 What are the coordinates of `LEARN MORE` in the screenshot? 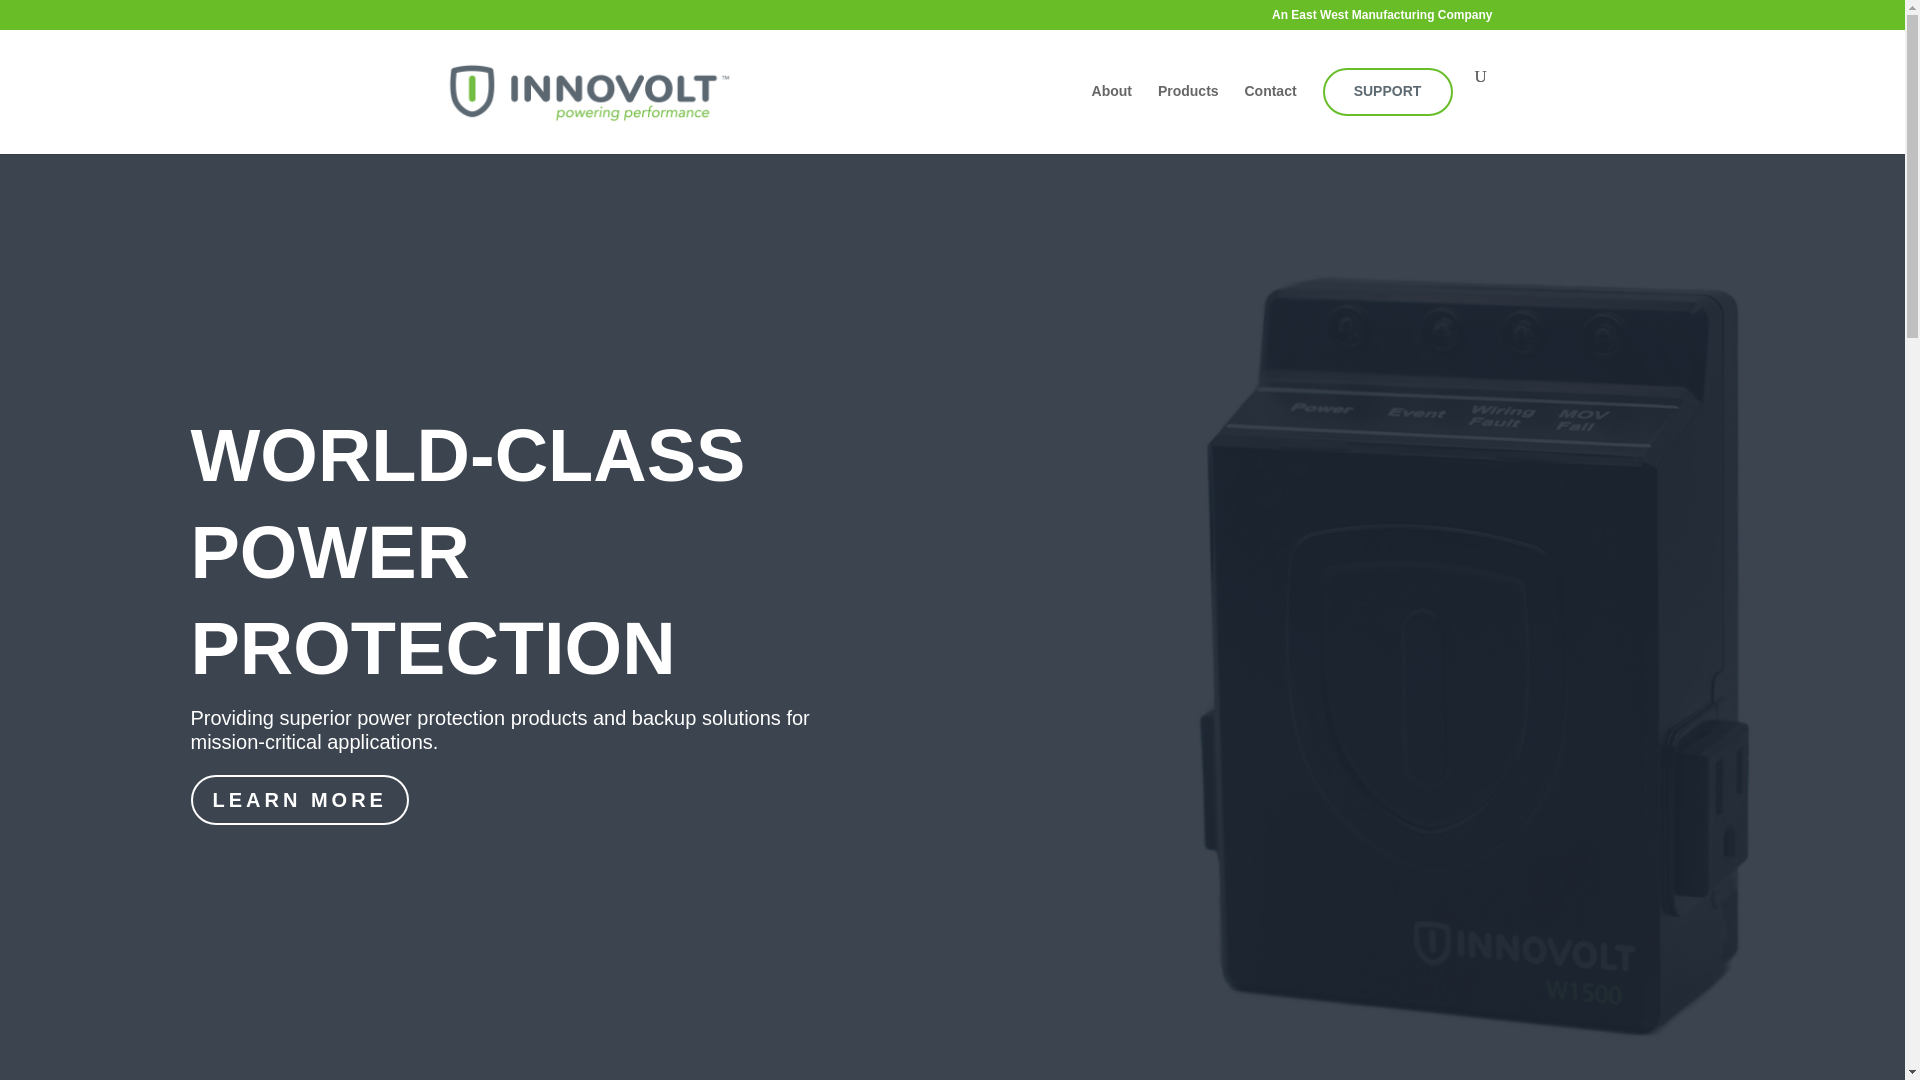 It's located at (298, 800).